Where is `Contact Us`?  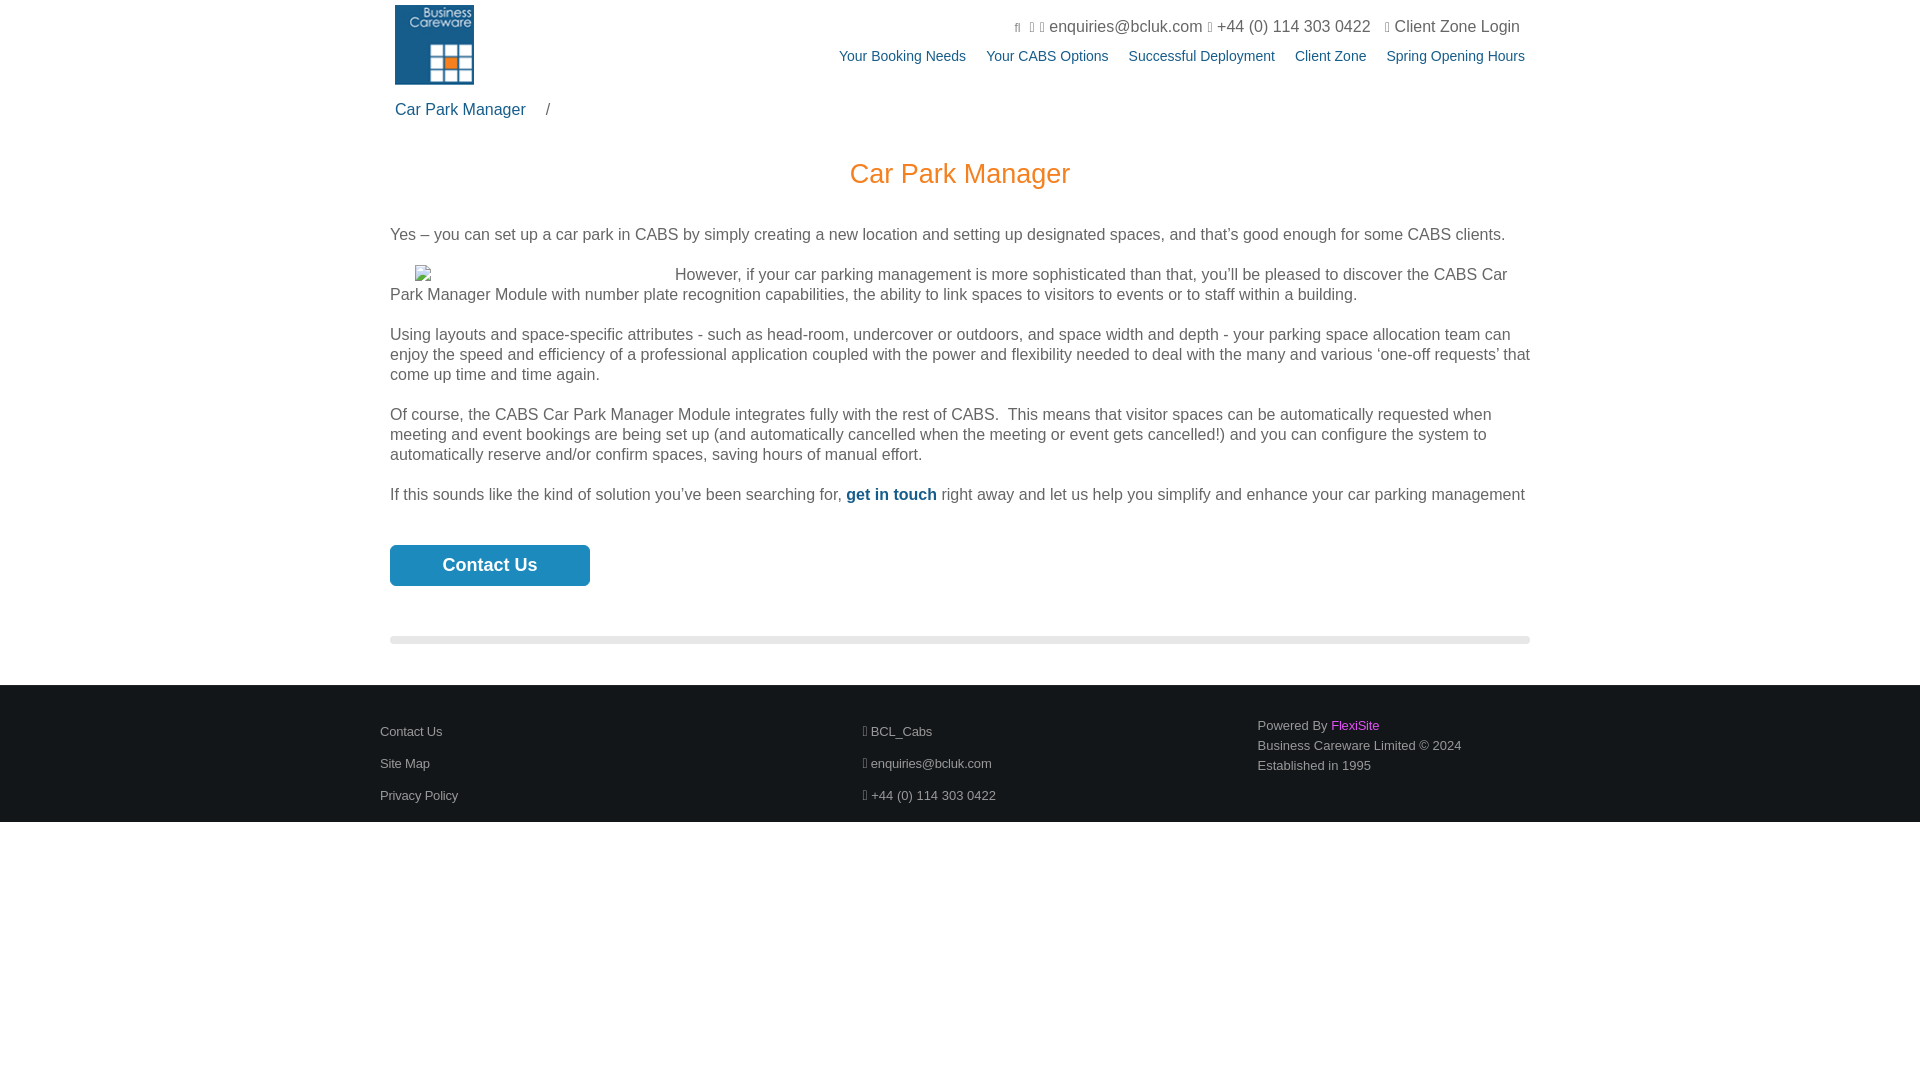 Contact Us is located at coordinates (410, 730).